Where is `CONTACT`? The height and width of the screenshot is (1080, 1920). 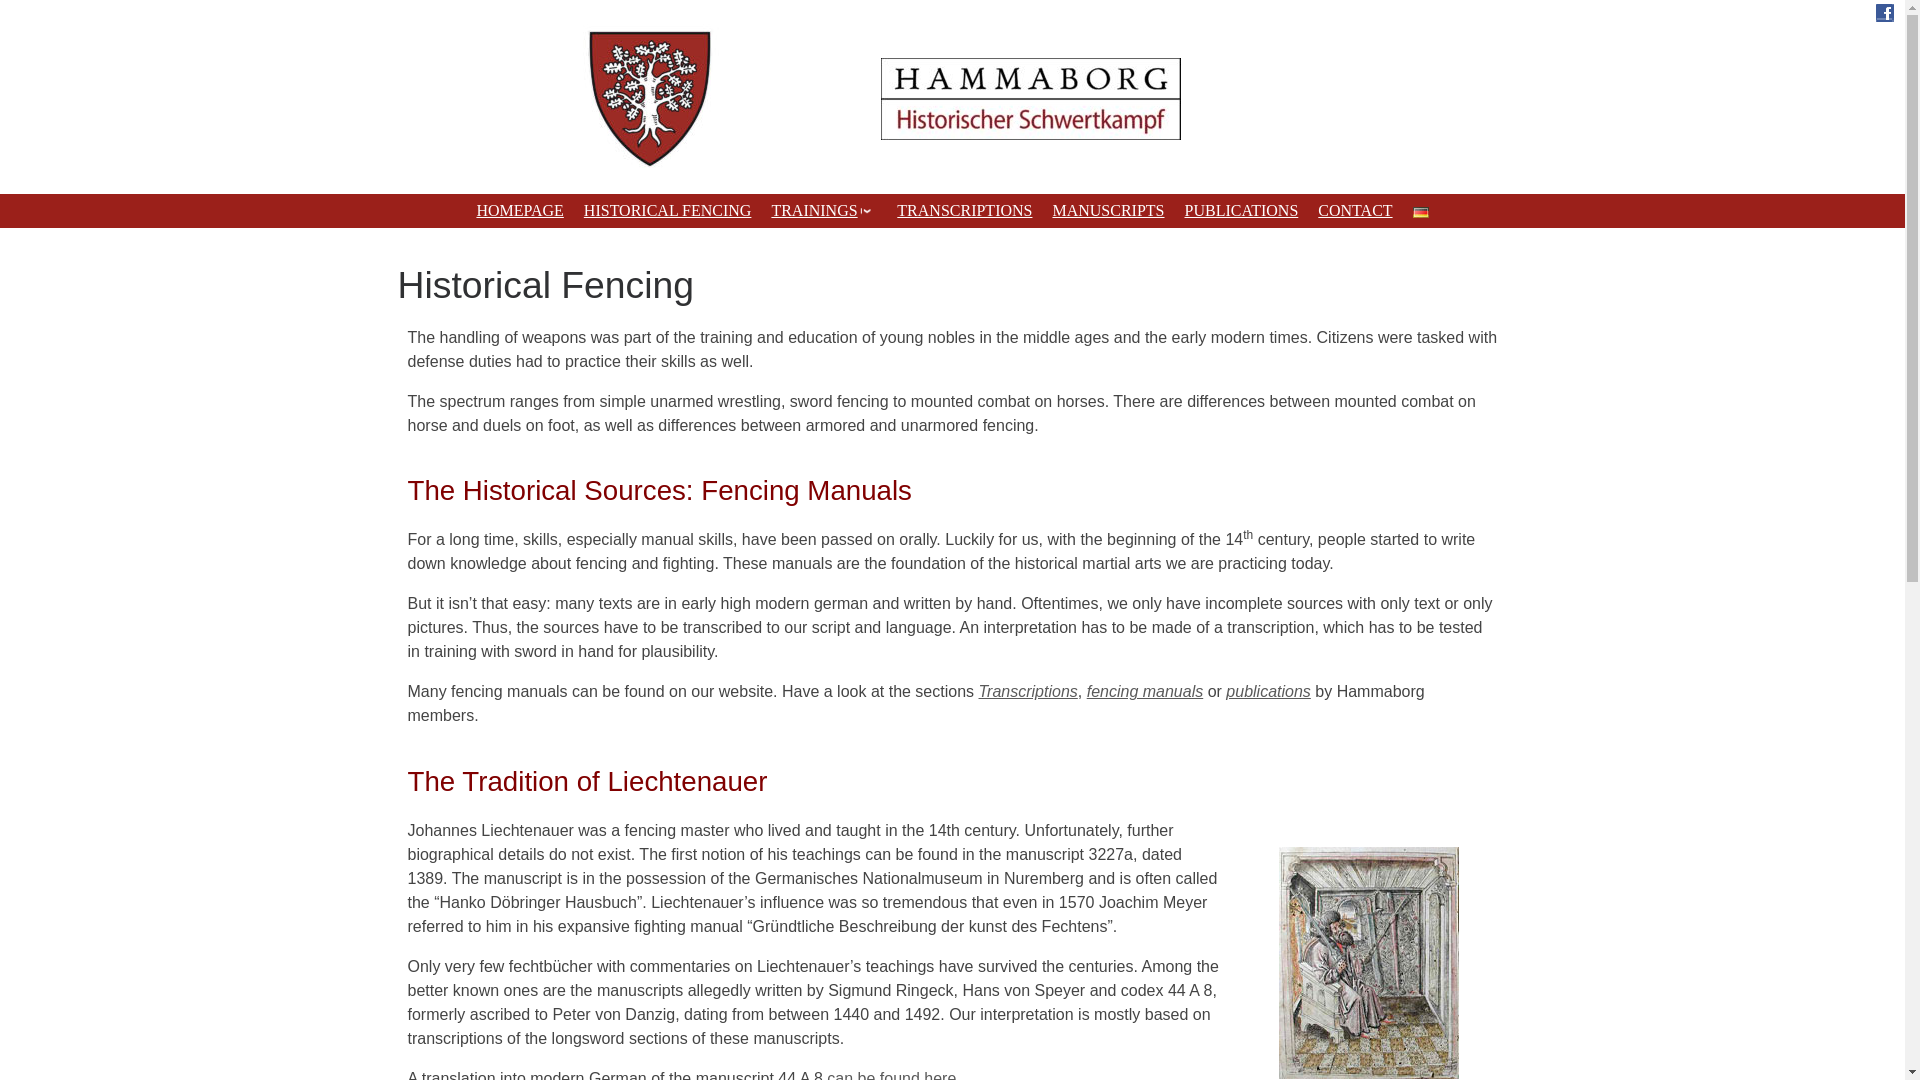
CONTACT is located at coordinates (1355, 210).